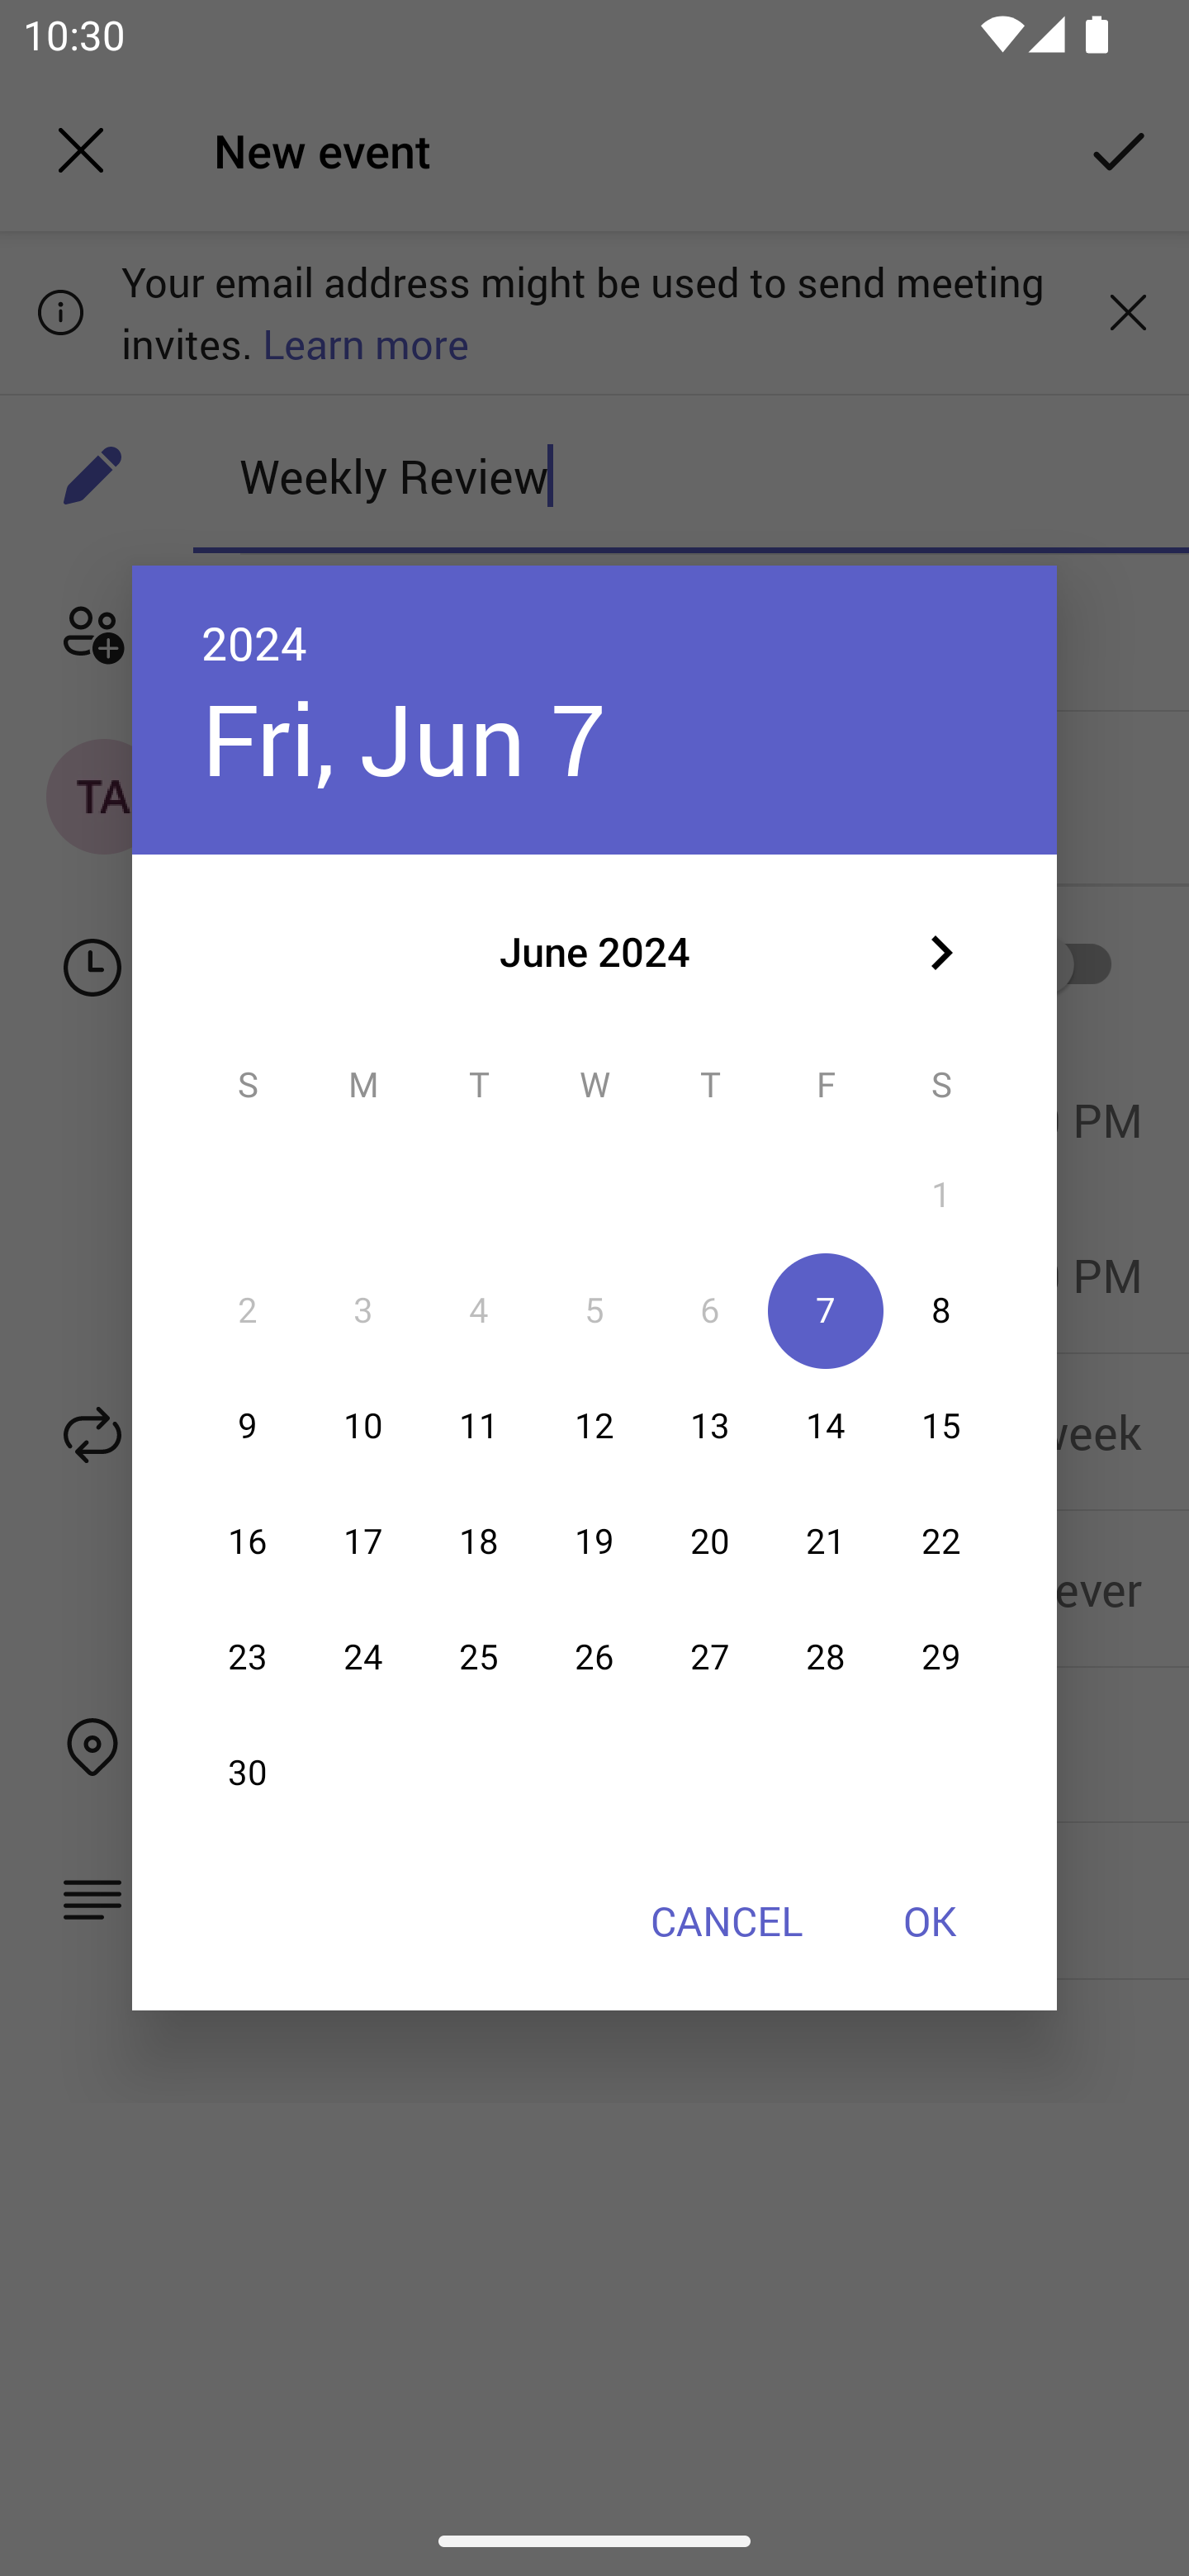 The width and height of the screenshot is (1189, 2576). Describe the element at coordinates (248, 1657) in the screenshot. I see `23 23 June 2024` at that location.